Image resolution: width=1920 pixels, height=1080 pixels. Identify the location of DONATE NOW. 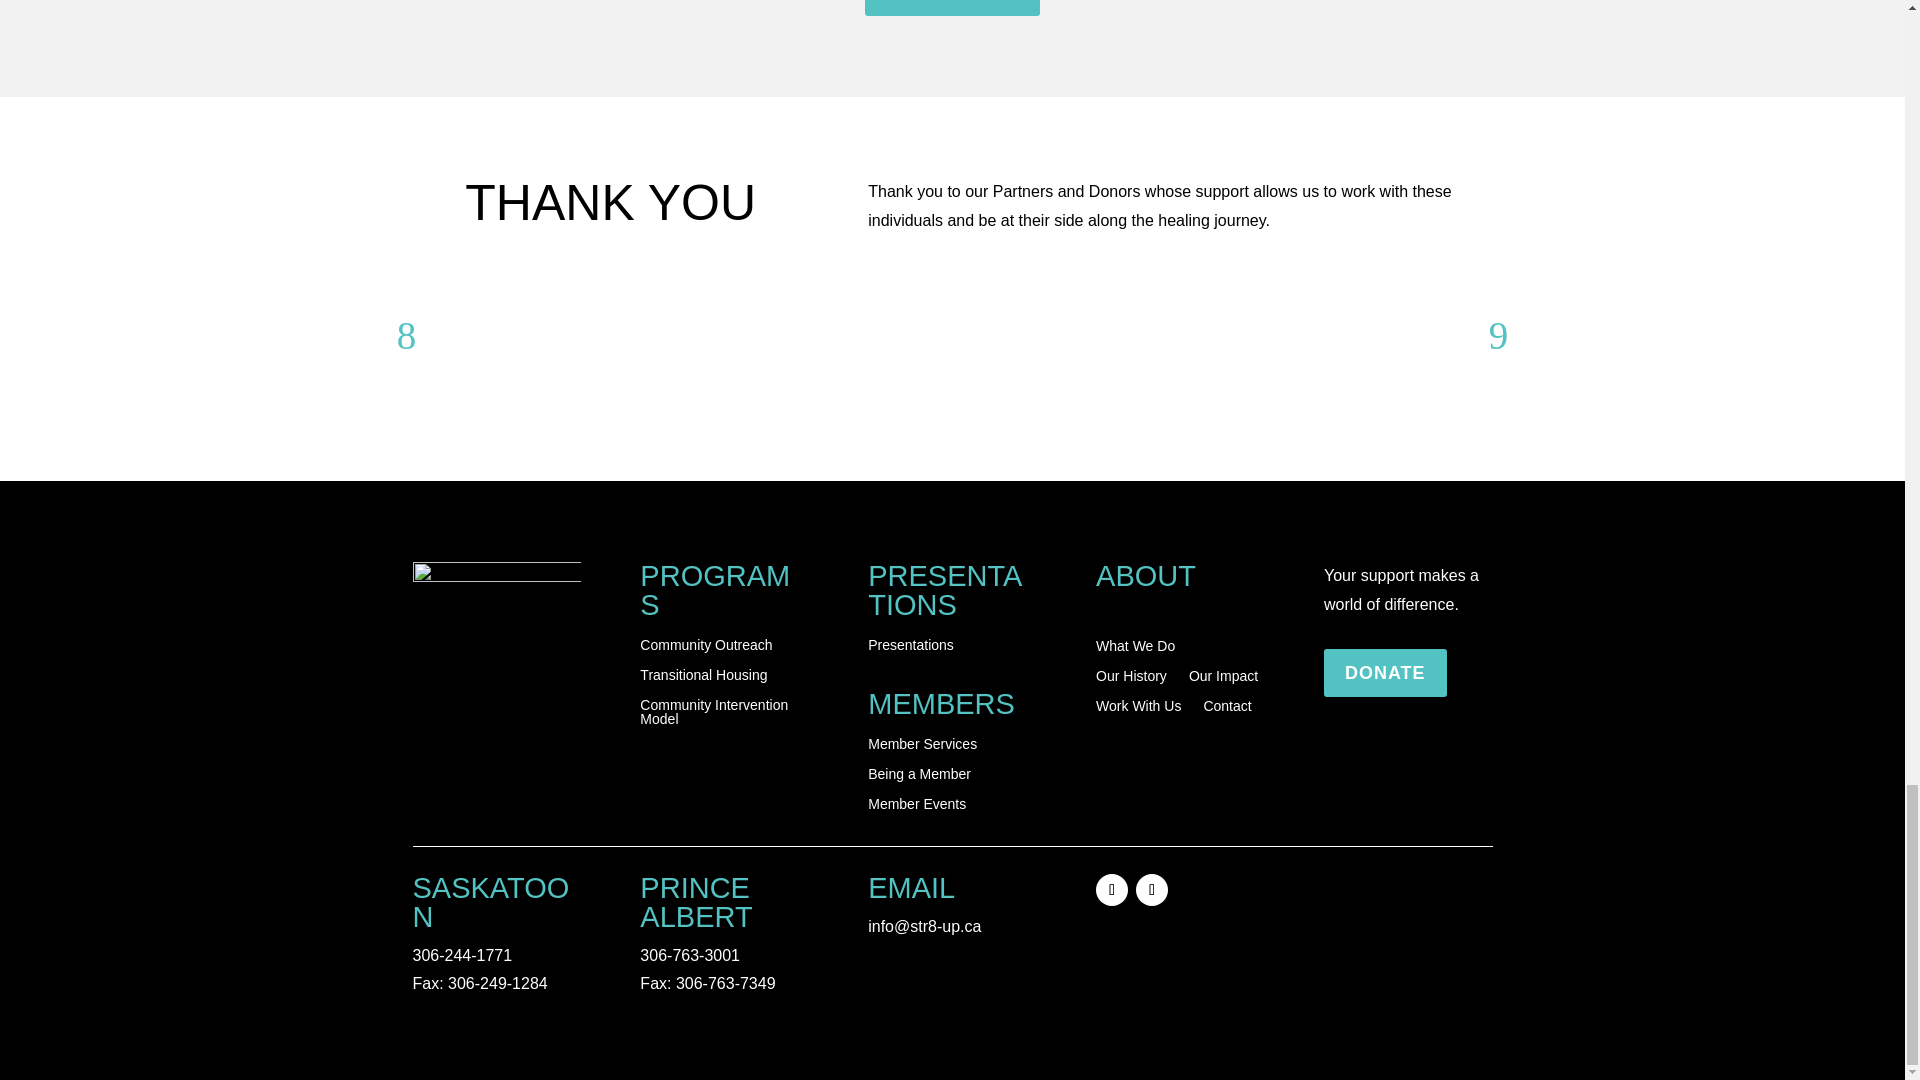
(952, 8).